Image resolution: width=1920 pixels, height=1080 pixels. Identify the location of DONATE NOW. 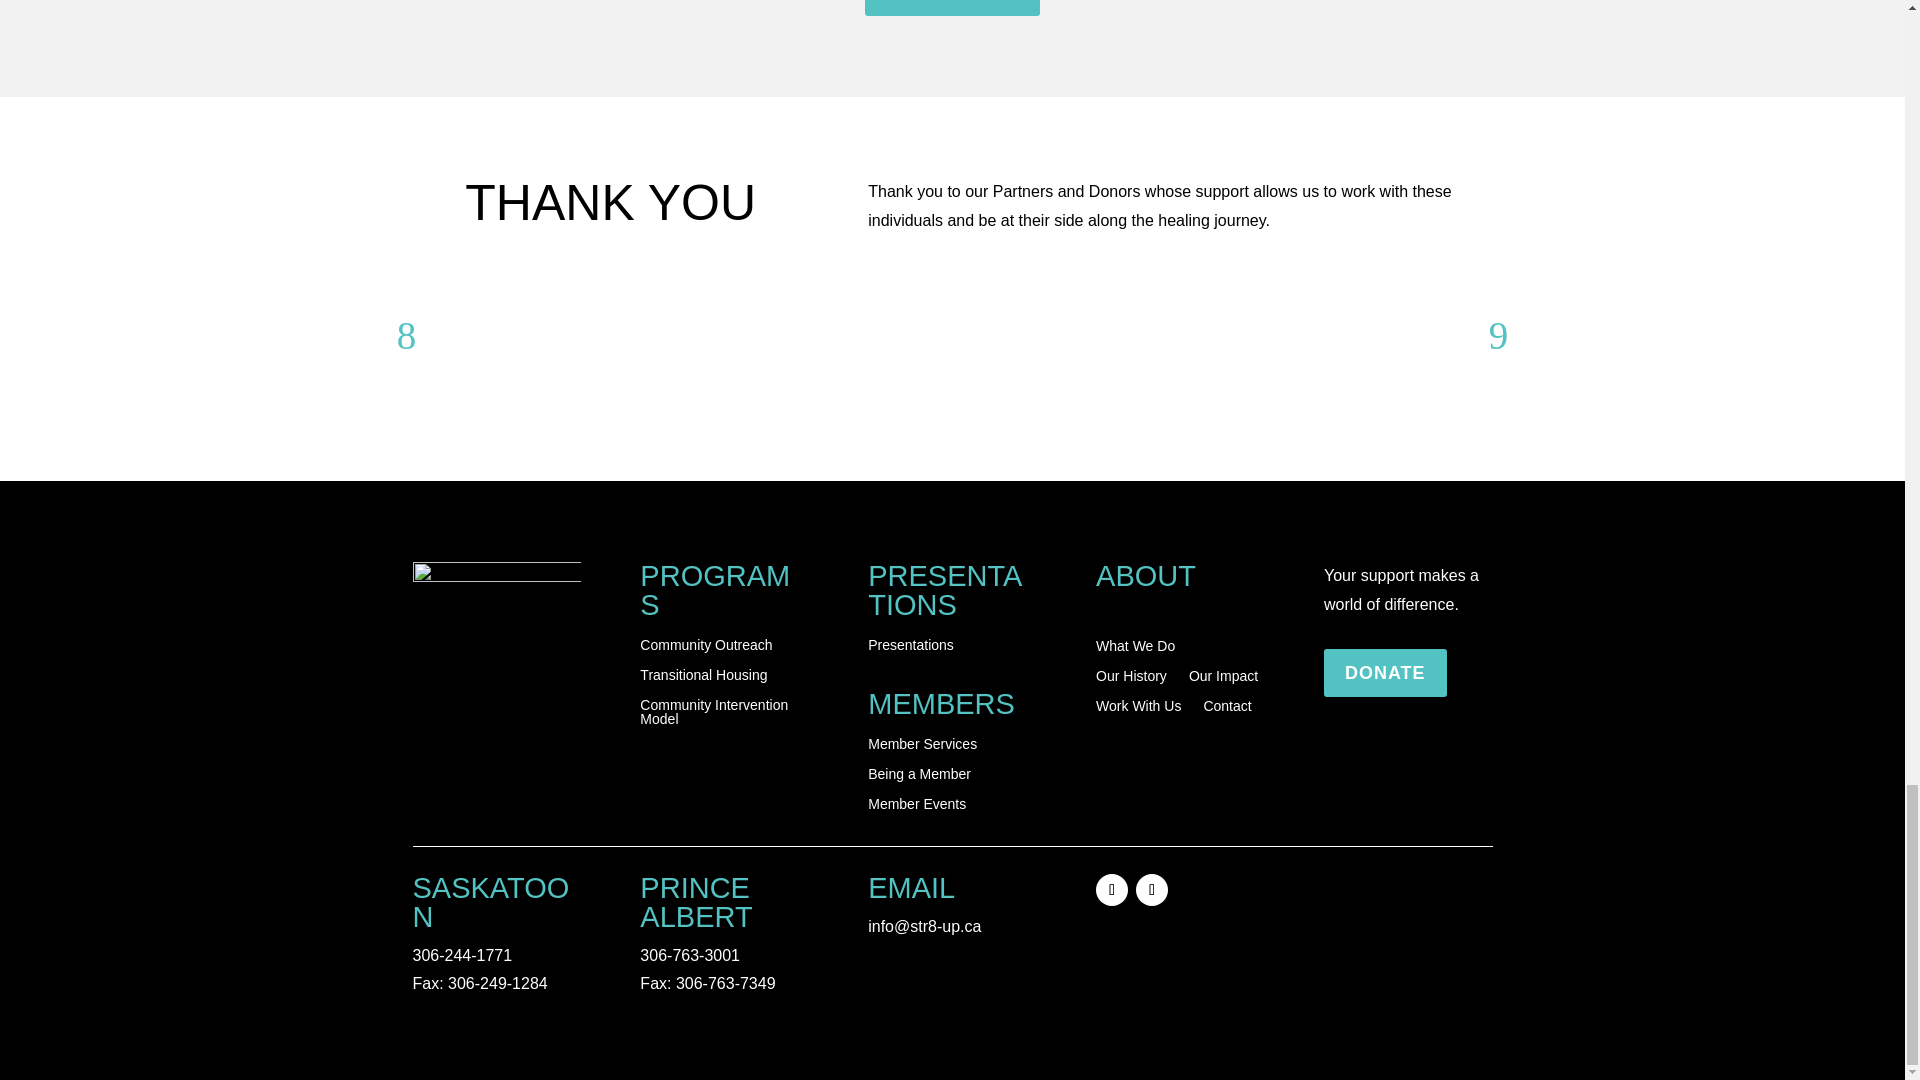
(952, 8).